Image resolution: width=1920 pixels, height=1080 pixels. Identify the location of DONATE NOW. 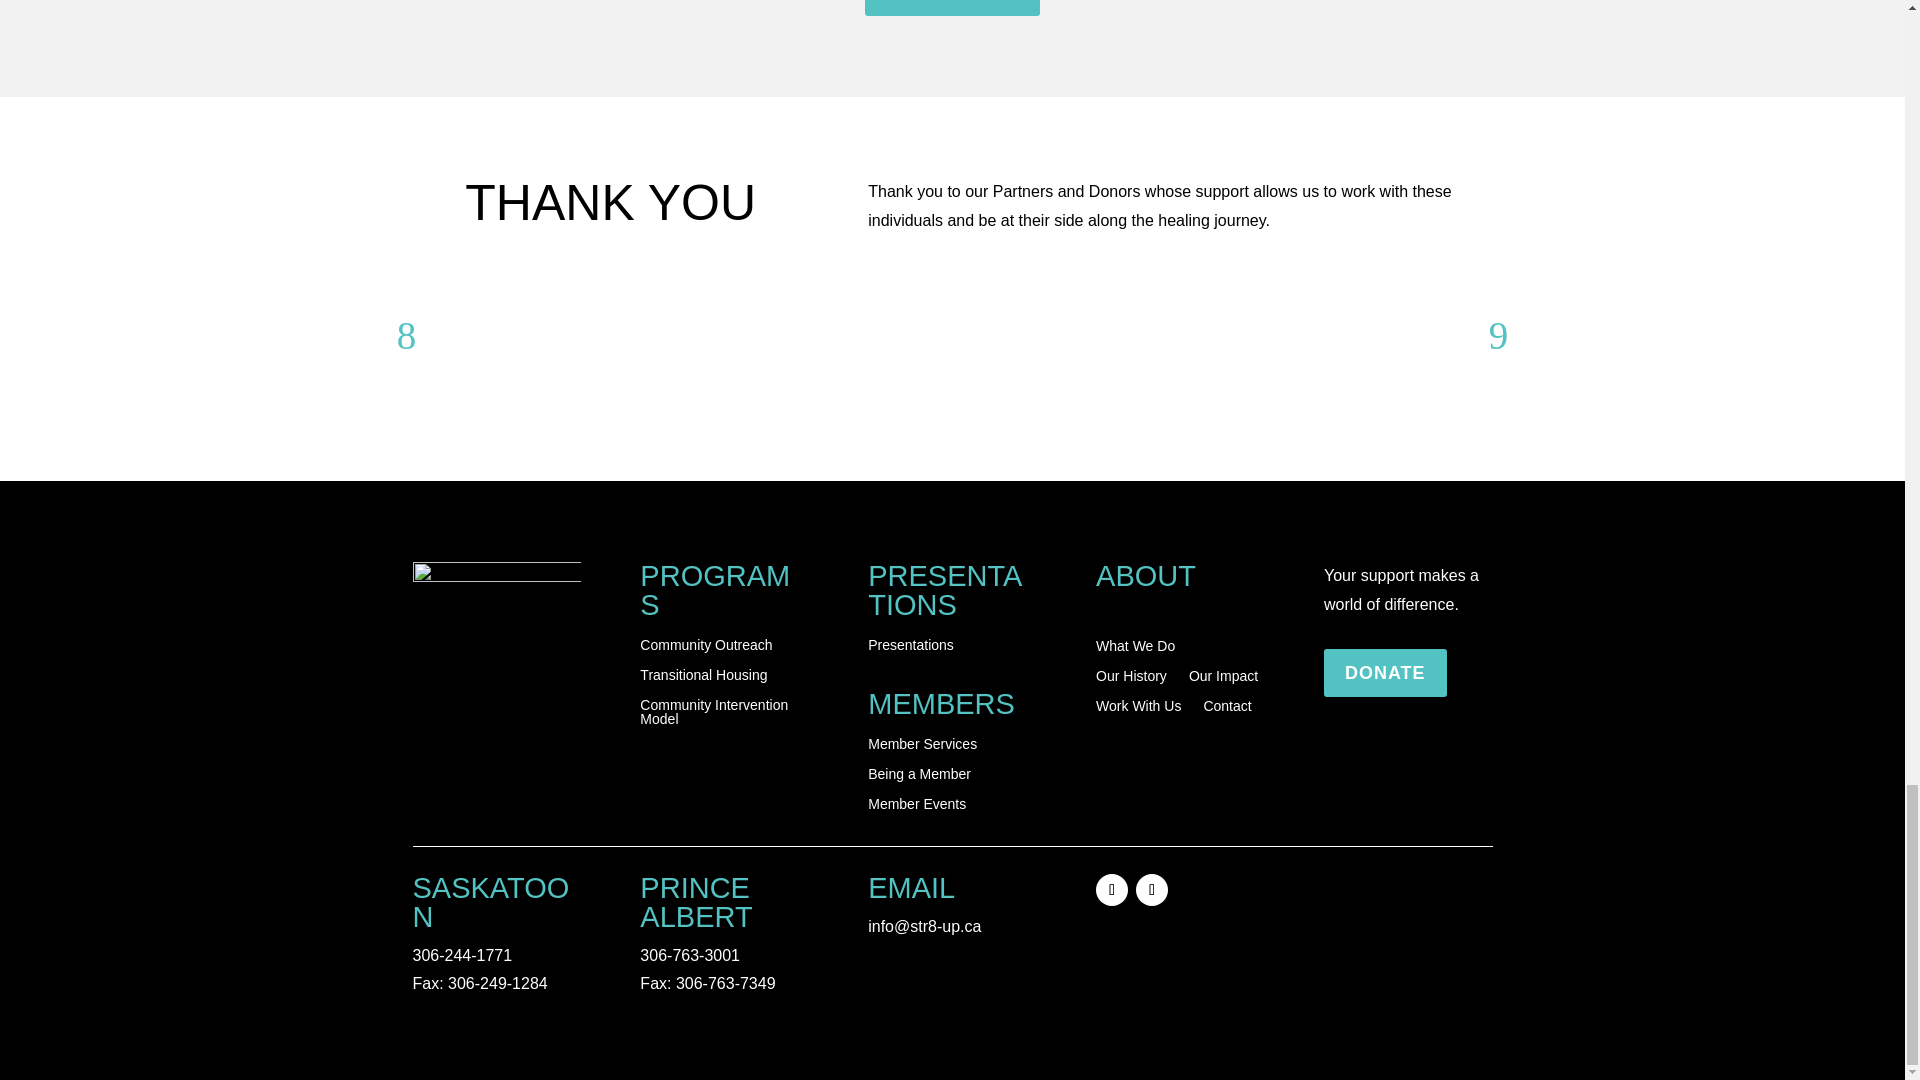
(952, 8).